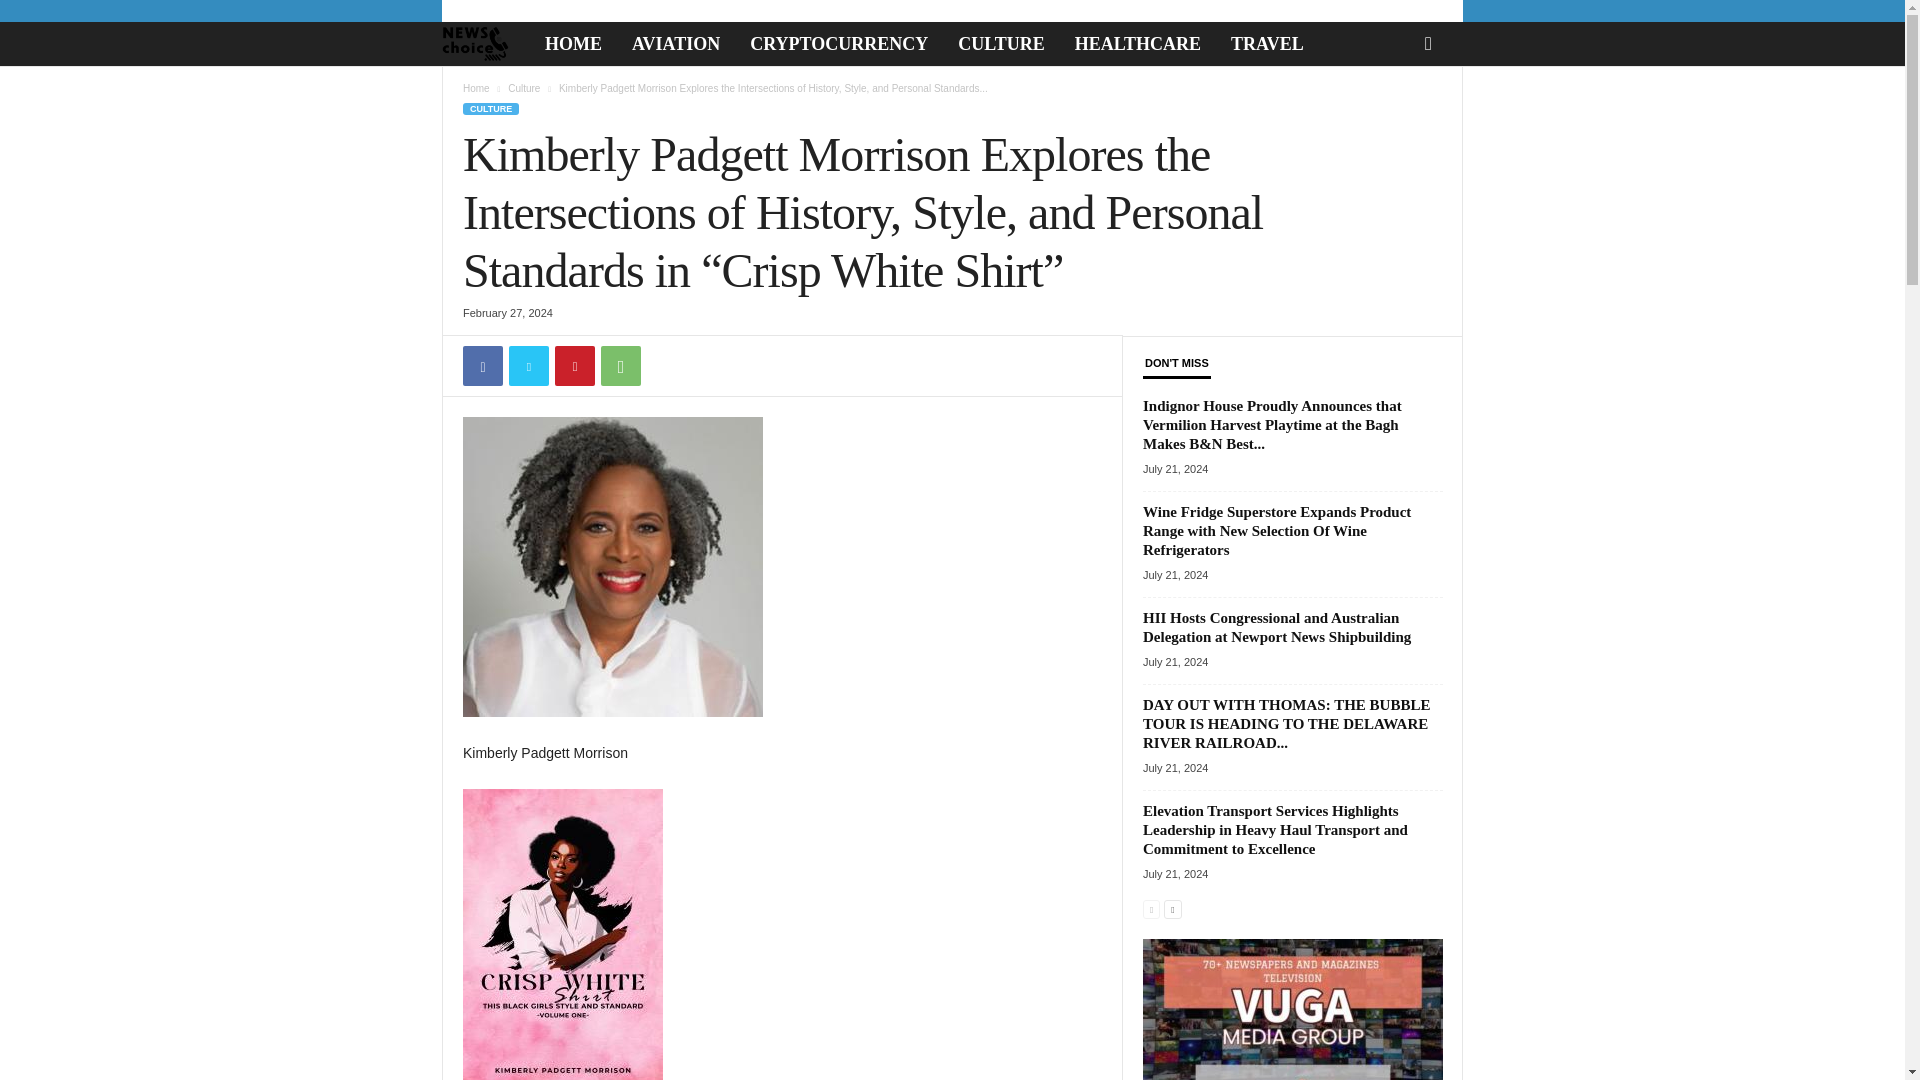 Image resolution: width=1920 pixels, height=1080 pixels. What do you see at coordinates (482, 365) in the screenshot?
I see `Facebook` at bounding box center [482, 365].